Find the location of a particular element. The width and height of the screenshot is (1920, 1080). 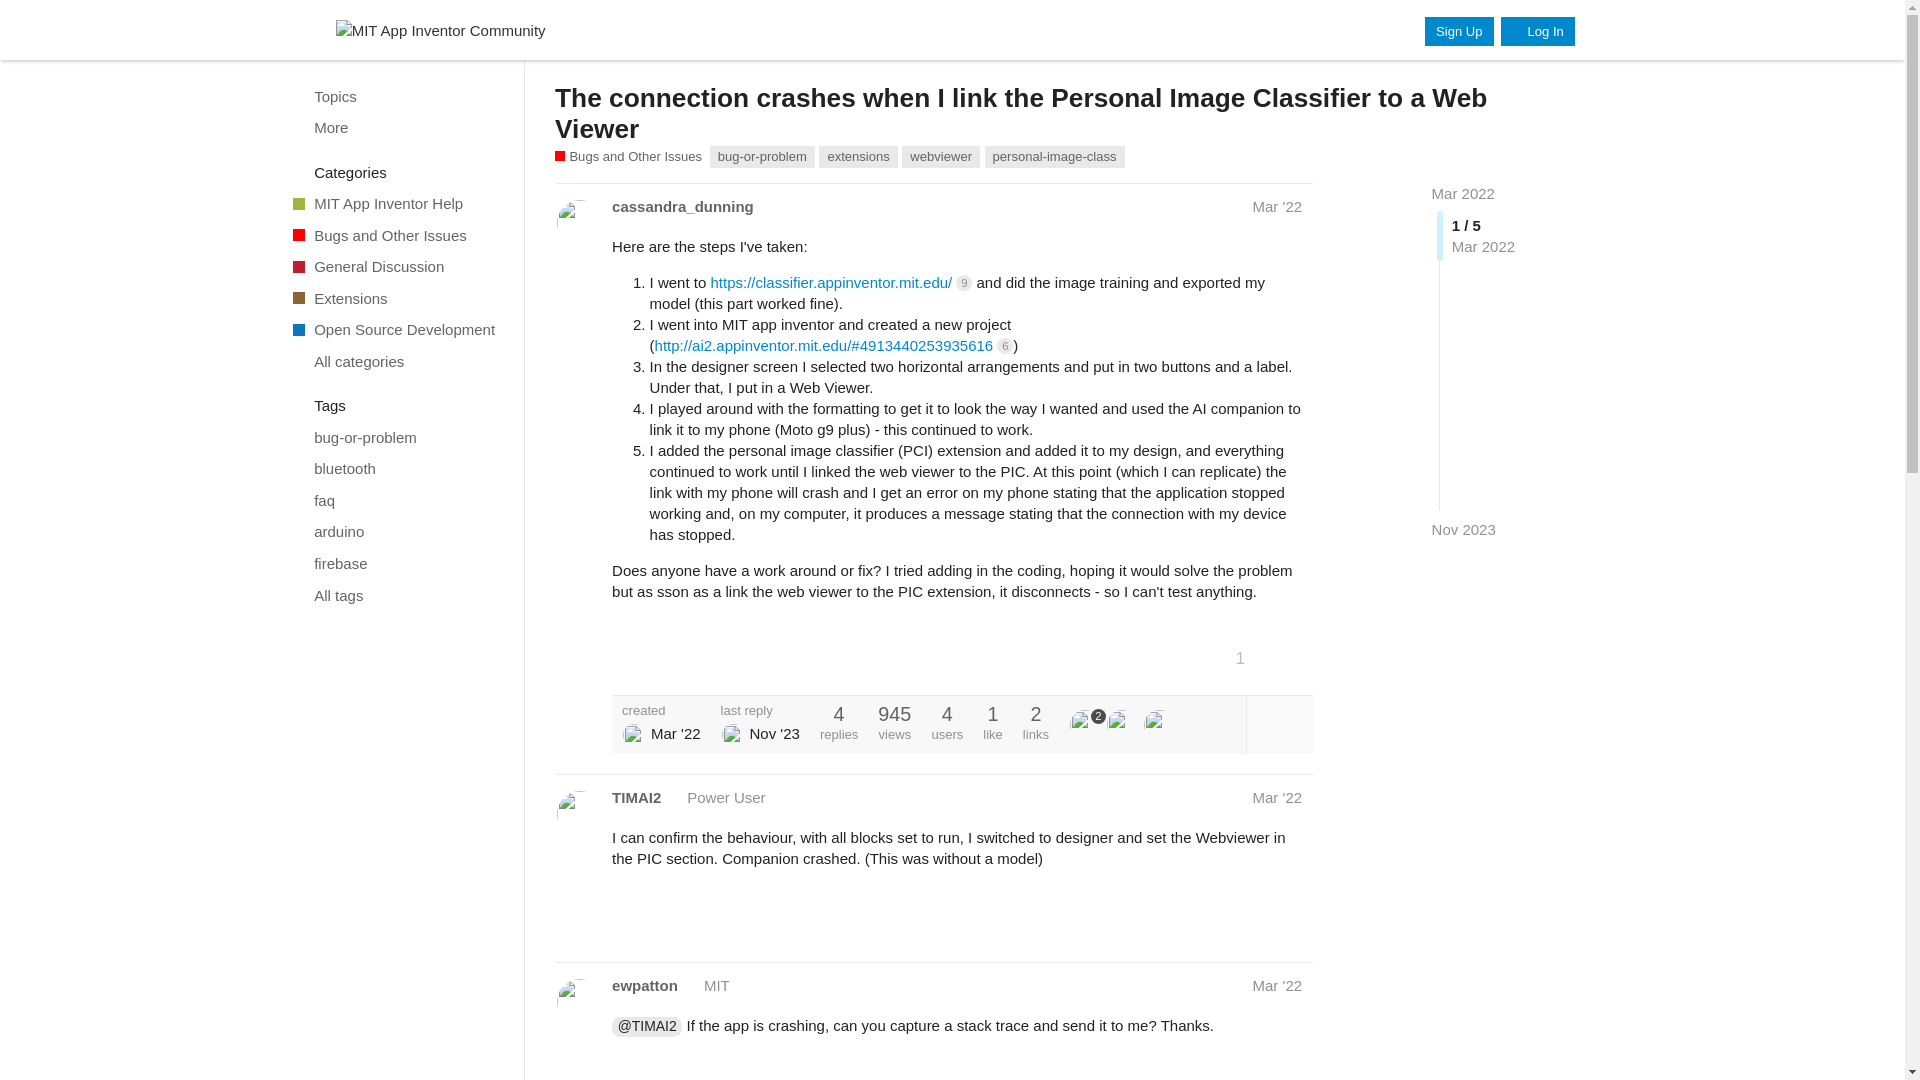

Report potential issues with App Inventor in this category. is located at coordinates (628, 156).